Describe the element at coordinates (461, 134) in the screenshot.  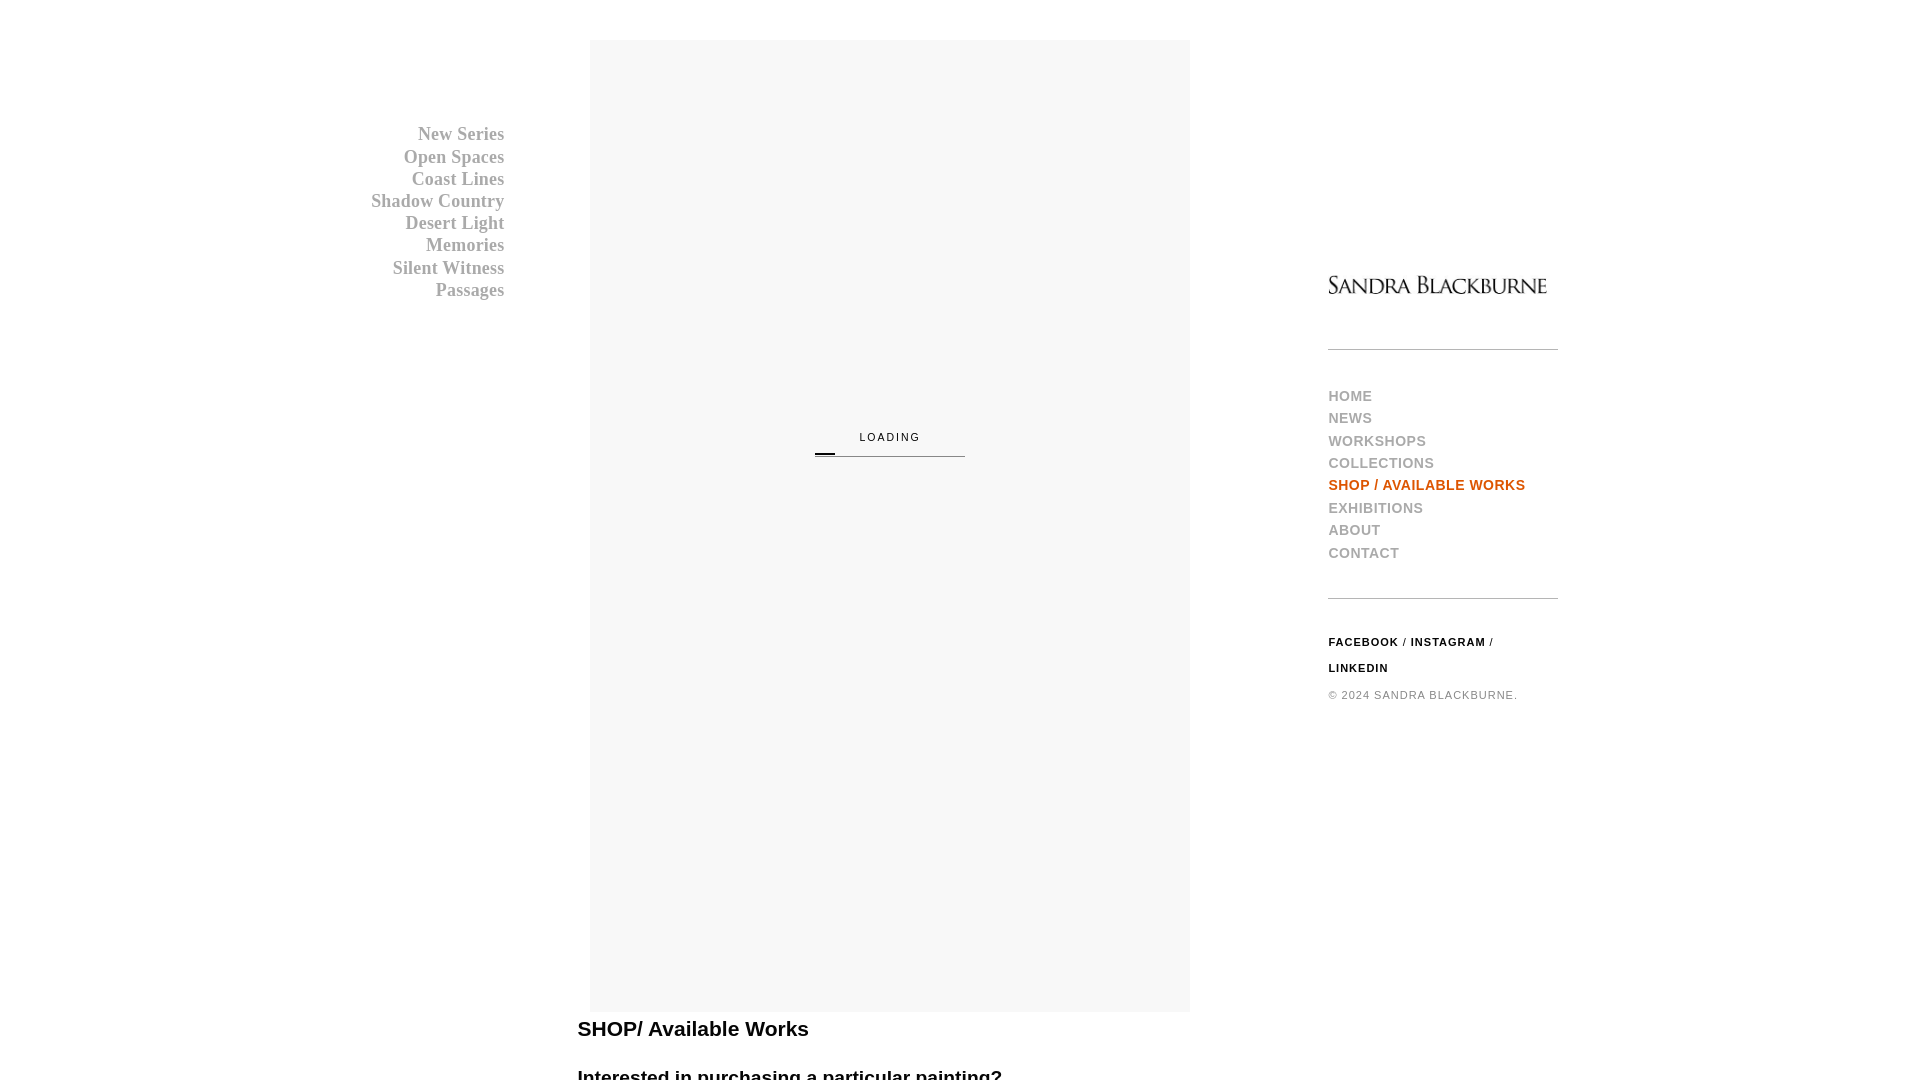
I see `New Series` at that location.